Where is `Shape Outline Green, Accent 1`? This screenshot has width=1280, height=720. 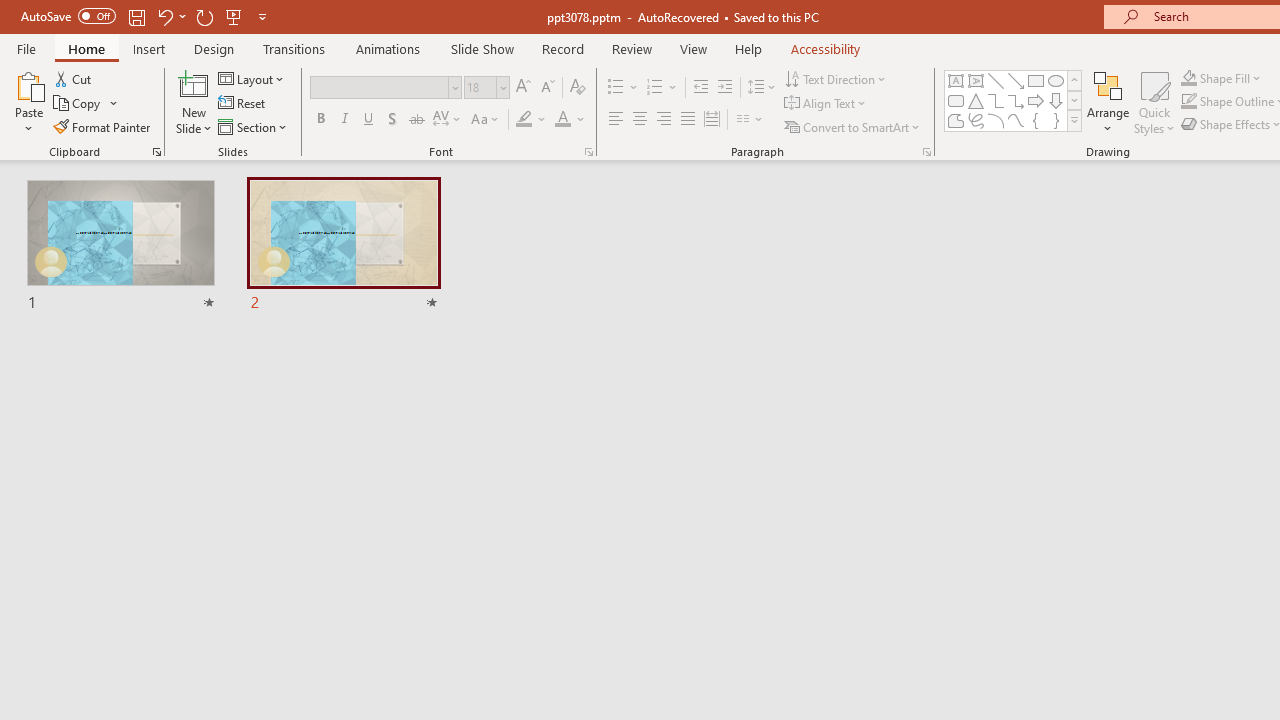
Shape Outline Green, Accent 1 is located at coordinates (1188, 102).